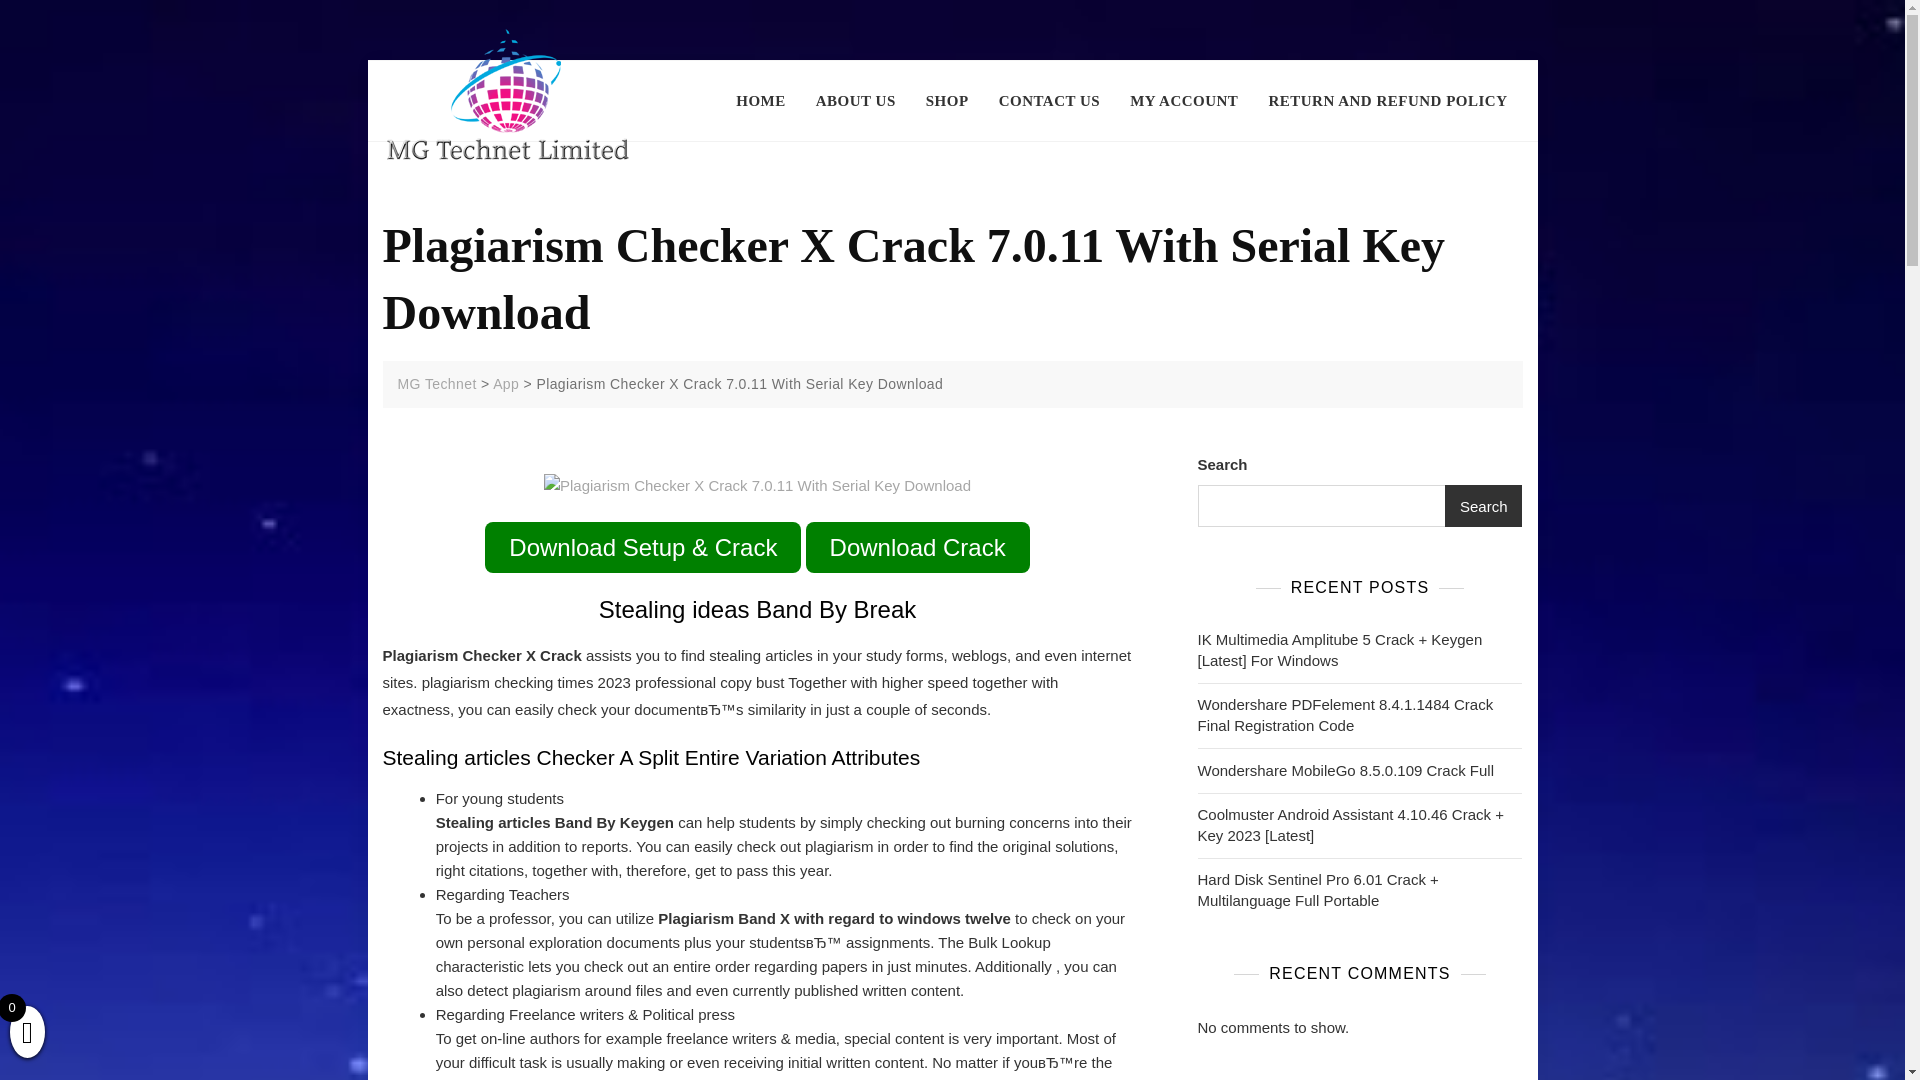 Image resolution: width=1920 pixels, height=1080 pixels. What do you see at coordinates (768, 101) in the screenshot?
I see `HOME` at bounding box center [768, 101].